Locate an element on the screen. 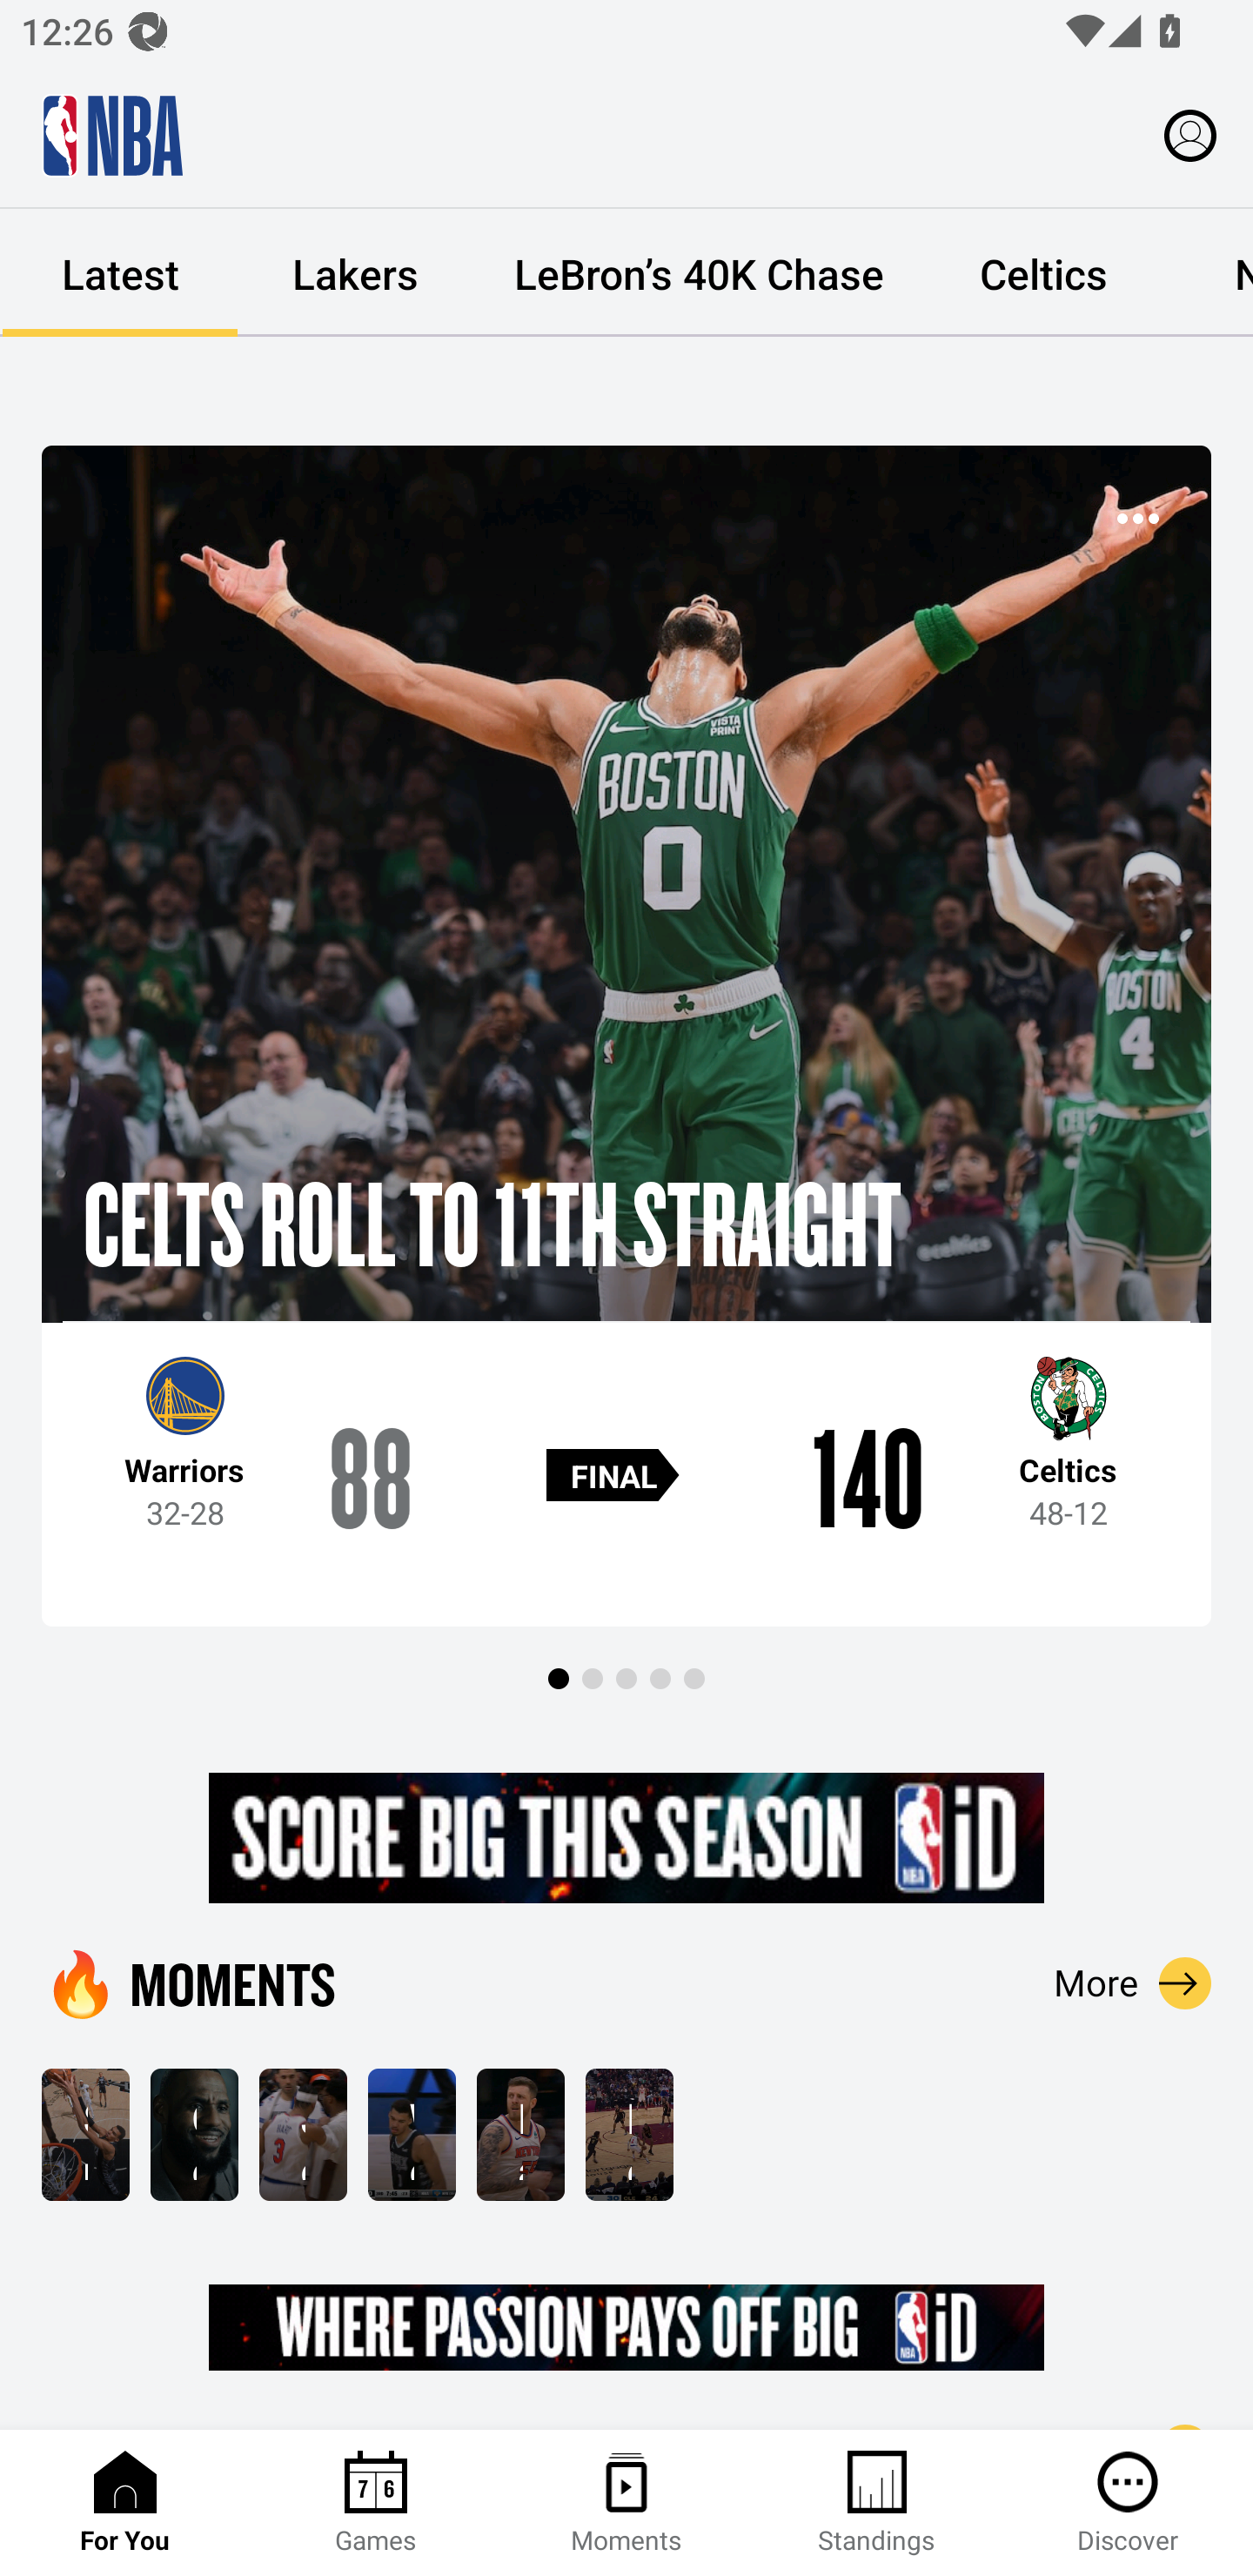  More is located at coordinates (1133, 1982).